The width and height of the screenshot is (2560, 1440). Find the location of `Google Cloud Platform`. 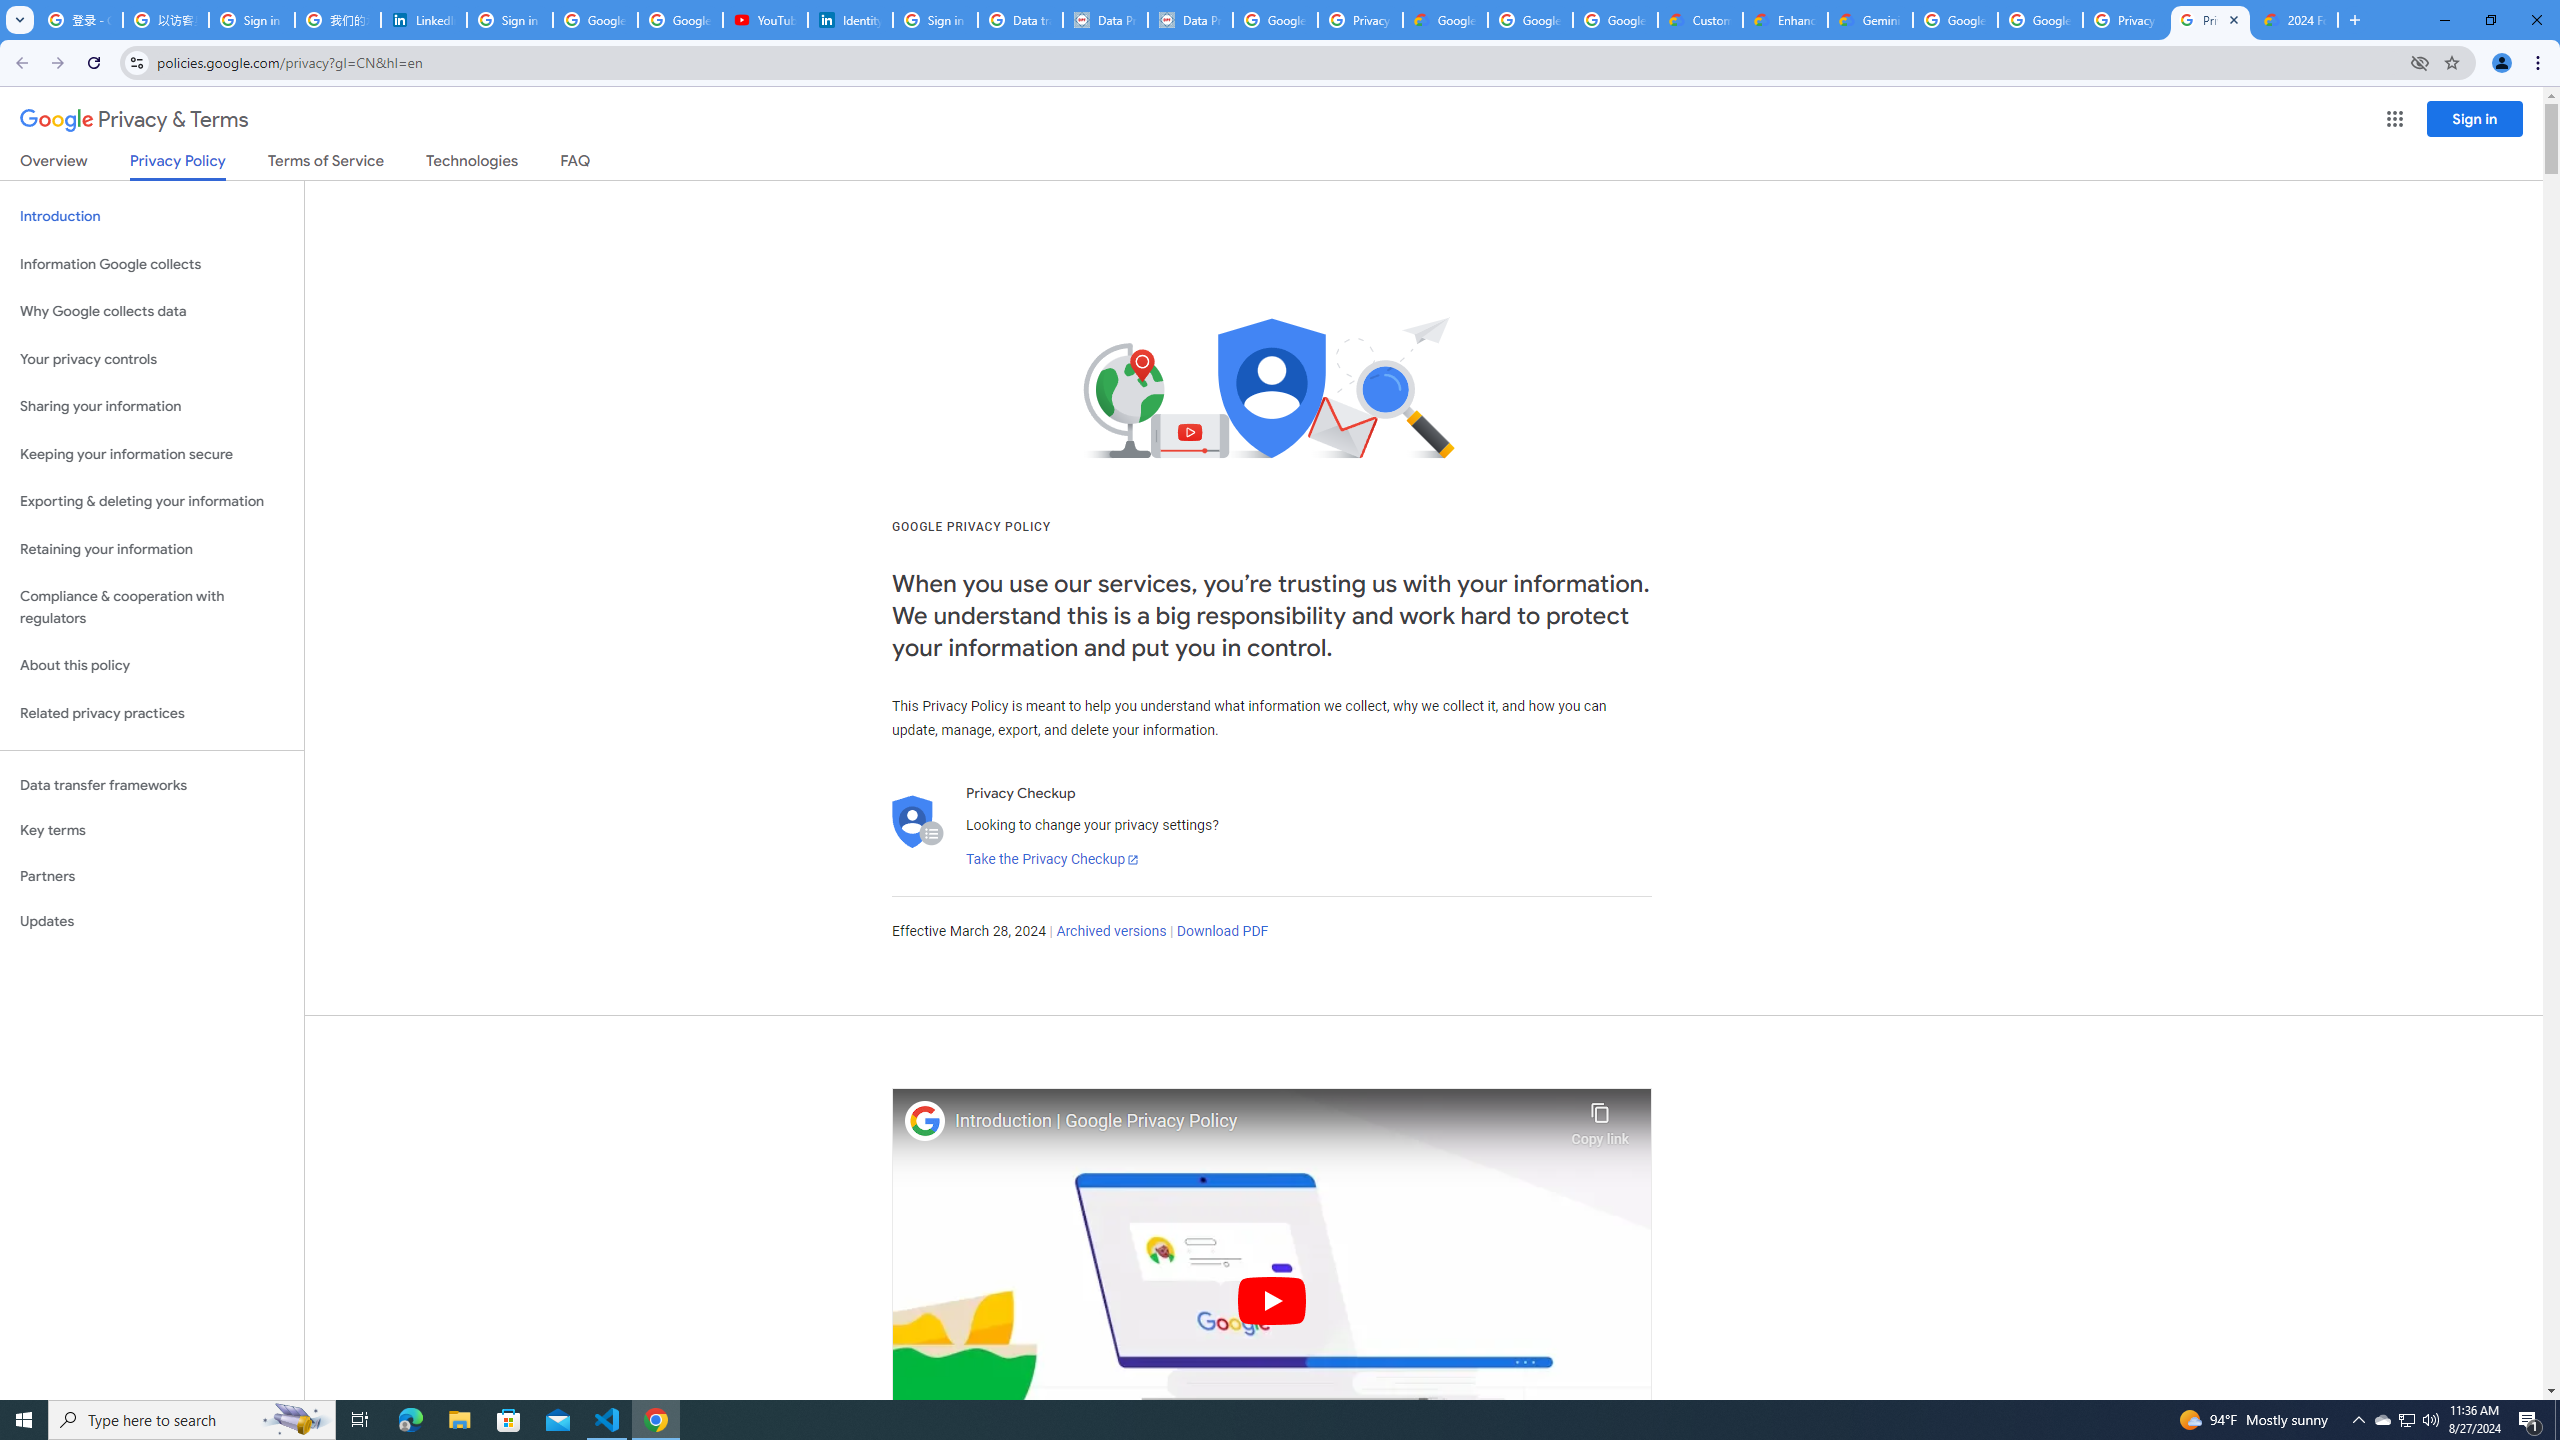

Google Cloud Platform is located at coordinates (1956, 20).